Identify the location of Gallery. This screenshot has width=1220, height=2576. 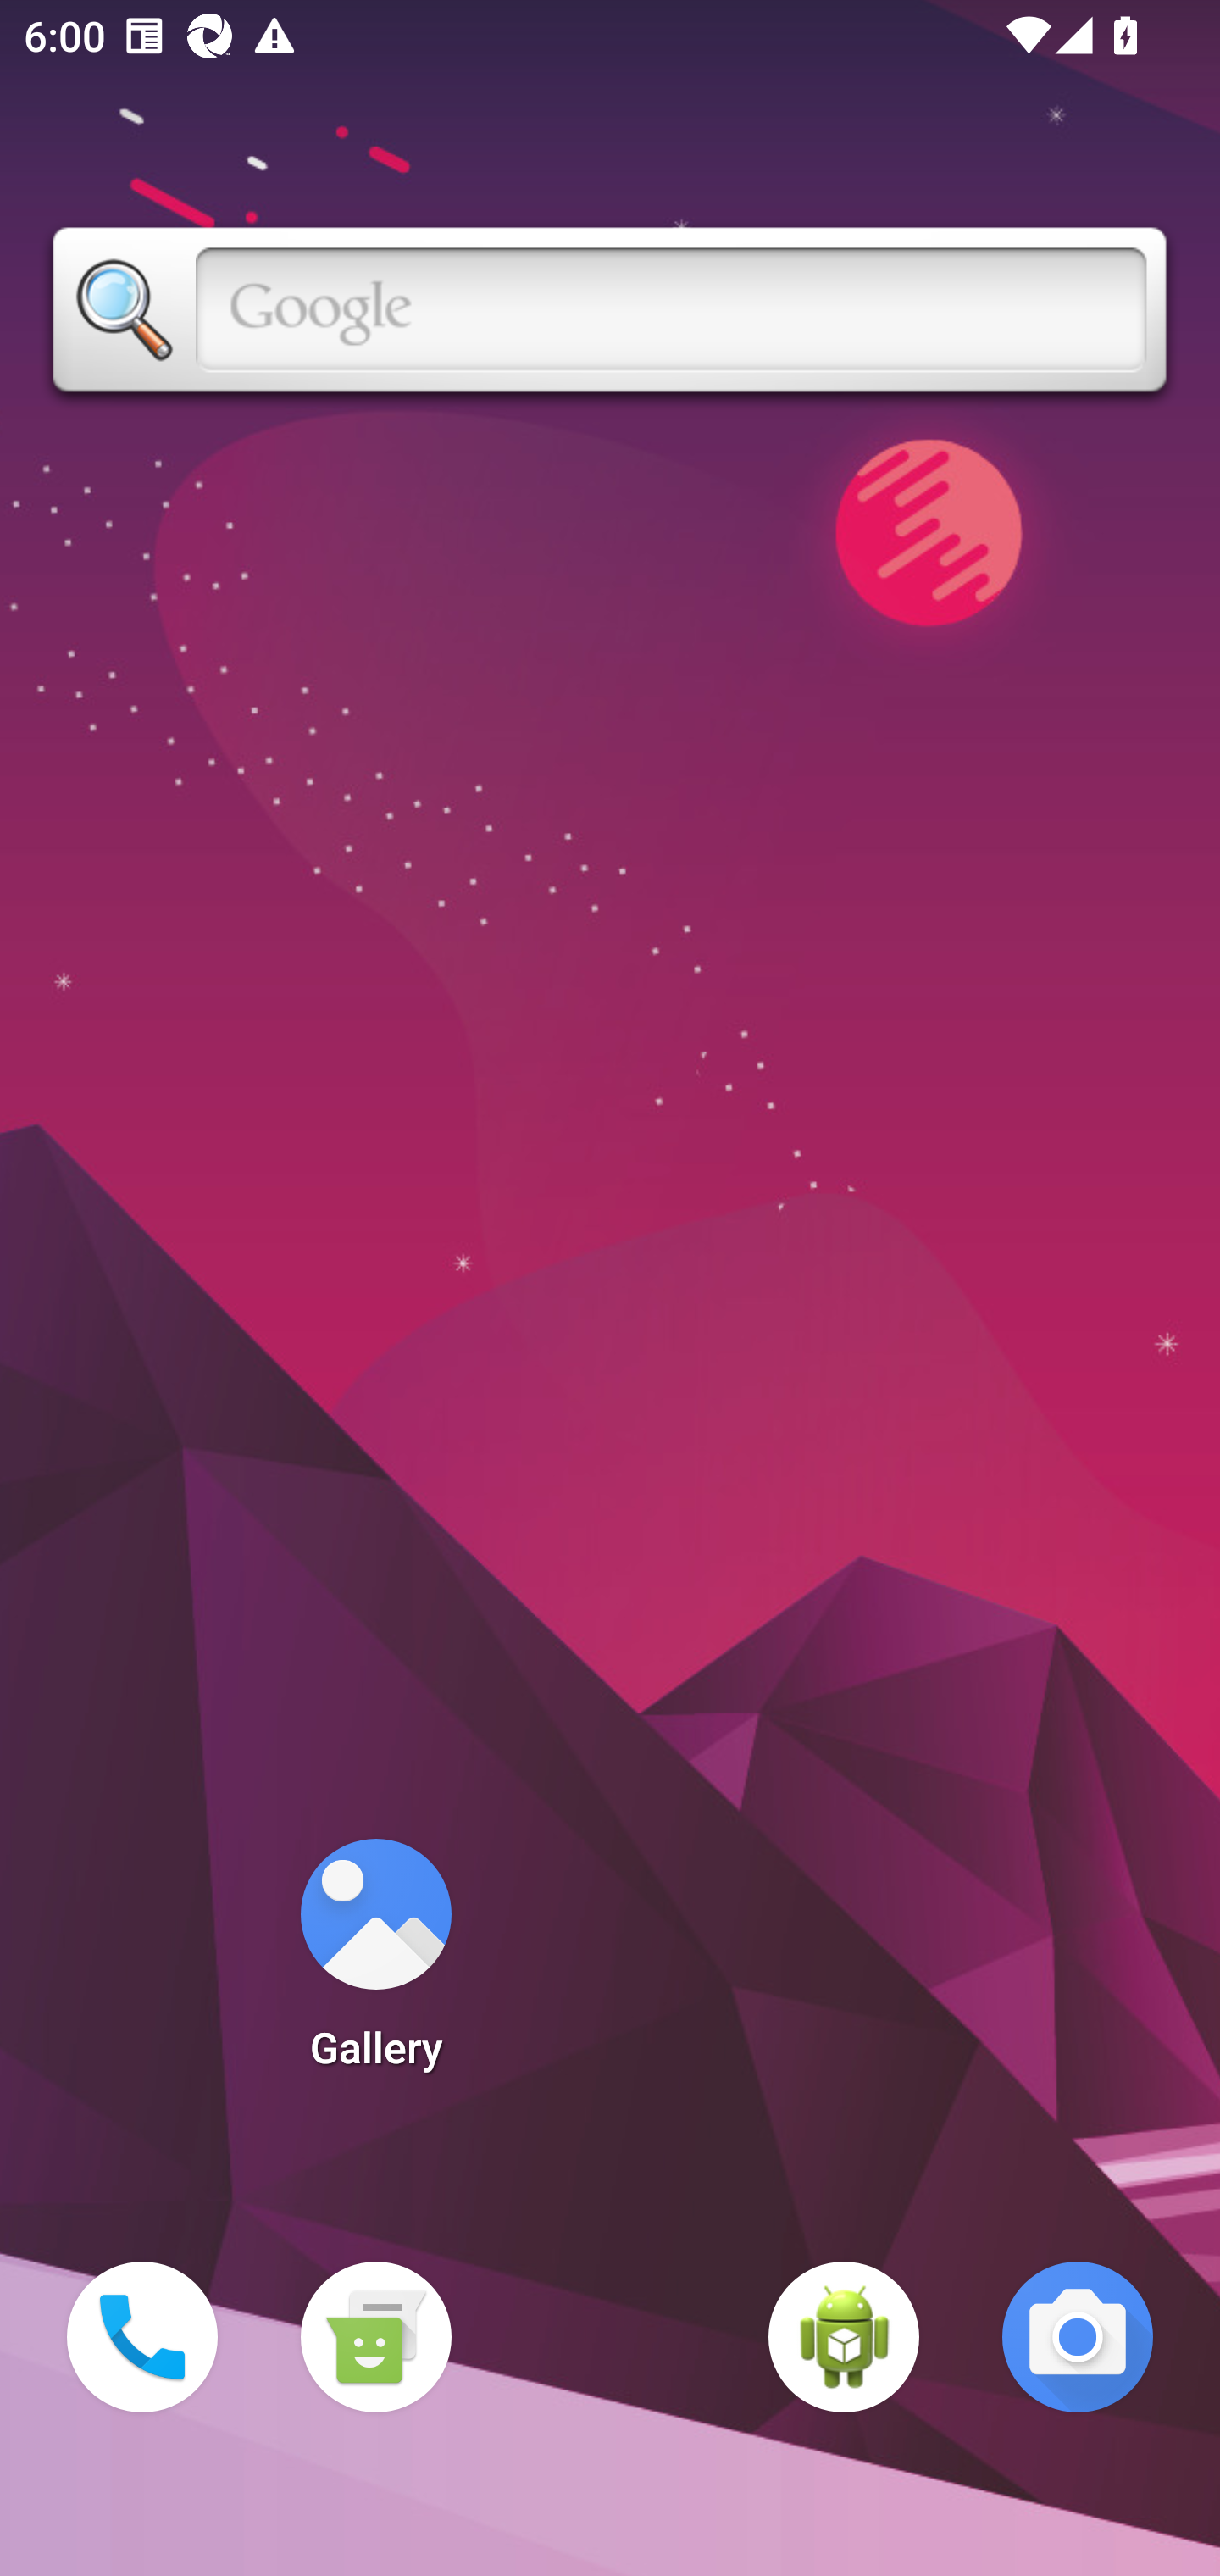
(375, 1964).